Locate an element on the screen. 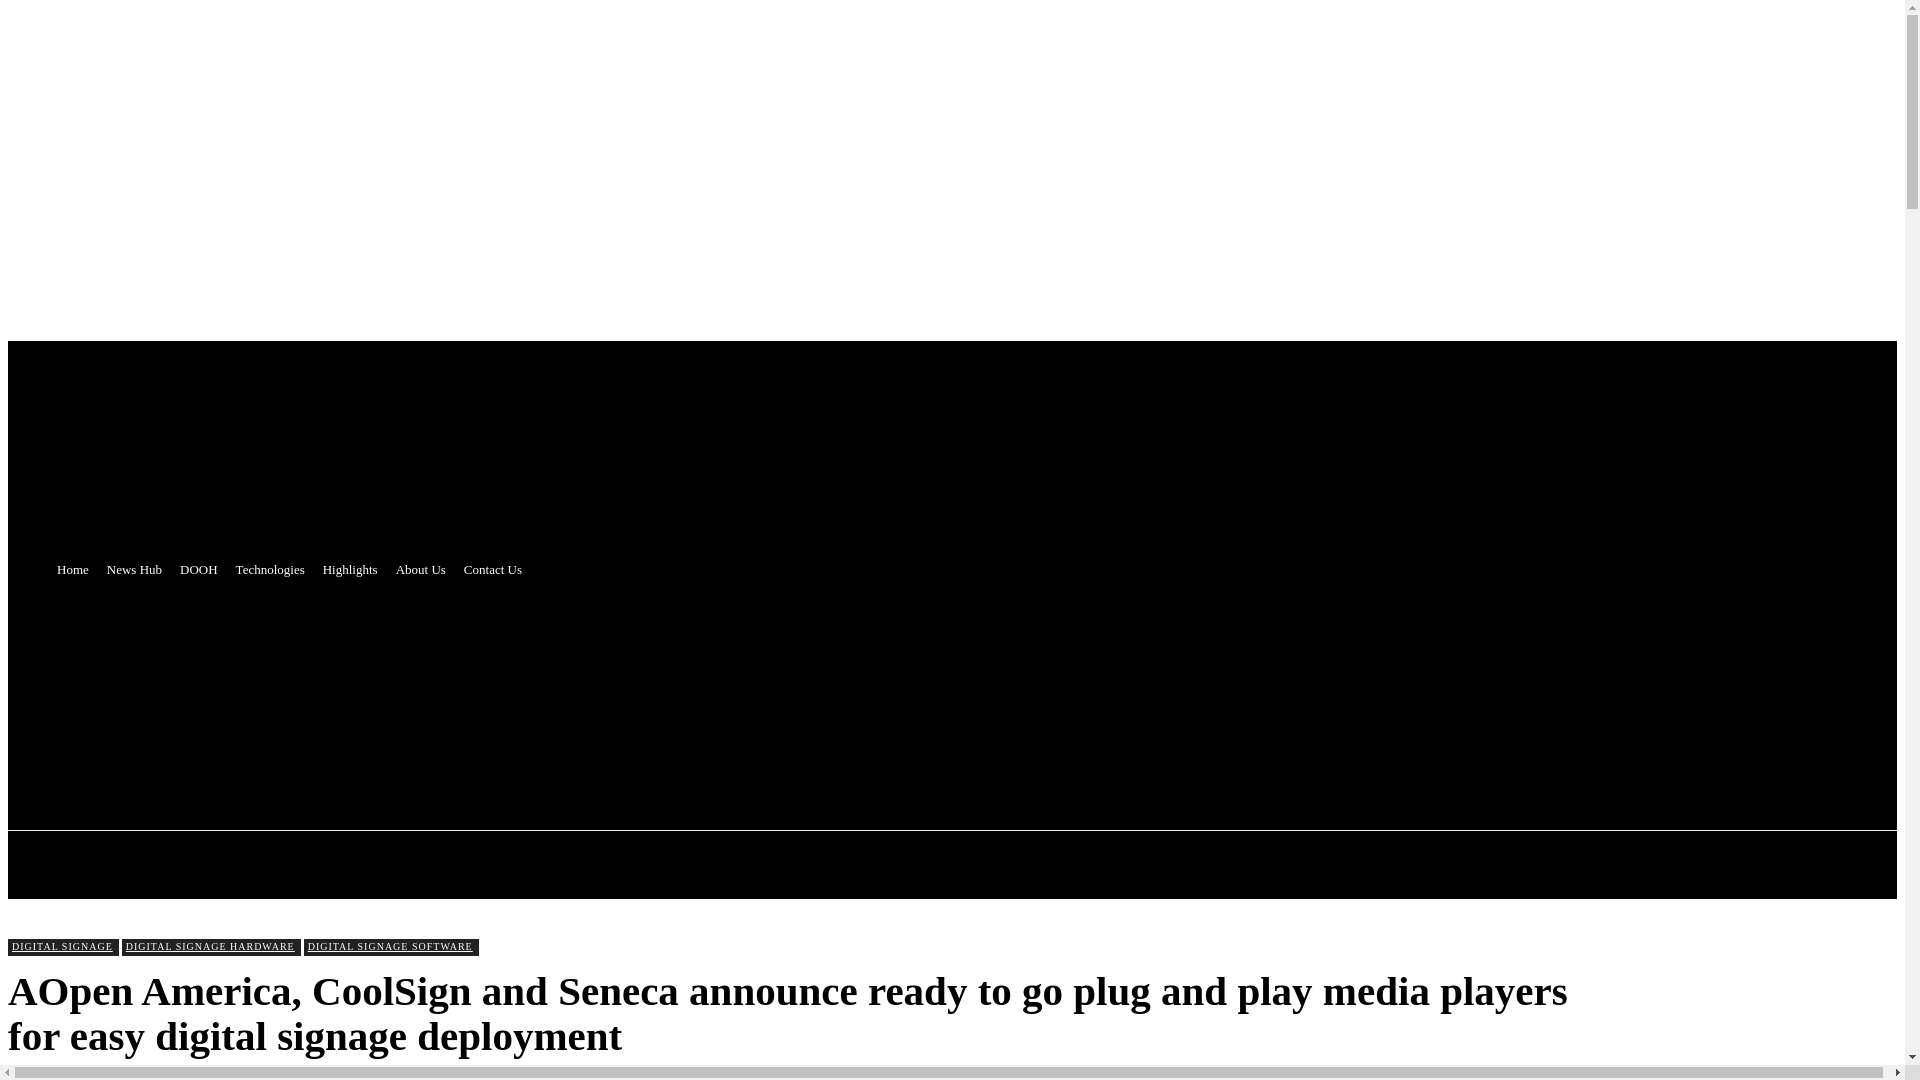 The image size is (1920, 1080). Forgot your password? Get help is located at coordinates (110, 448).